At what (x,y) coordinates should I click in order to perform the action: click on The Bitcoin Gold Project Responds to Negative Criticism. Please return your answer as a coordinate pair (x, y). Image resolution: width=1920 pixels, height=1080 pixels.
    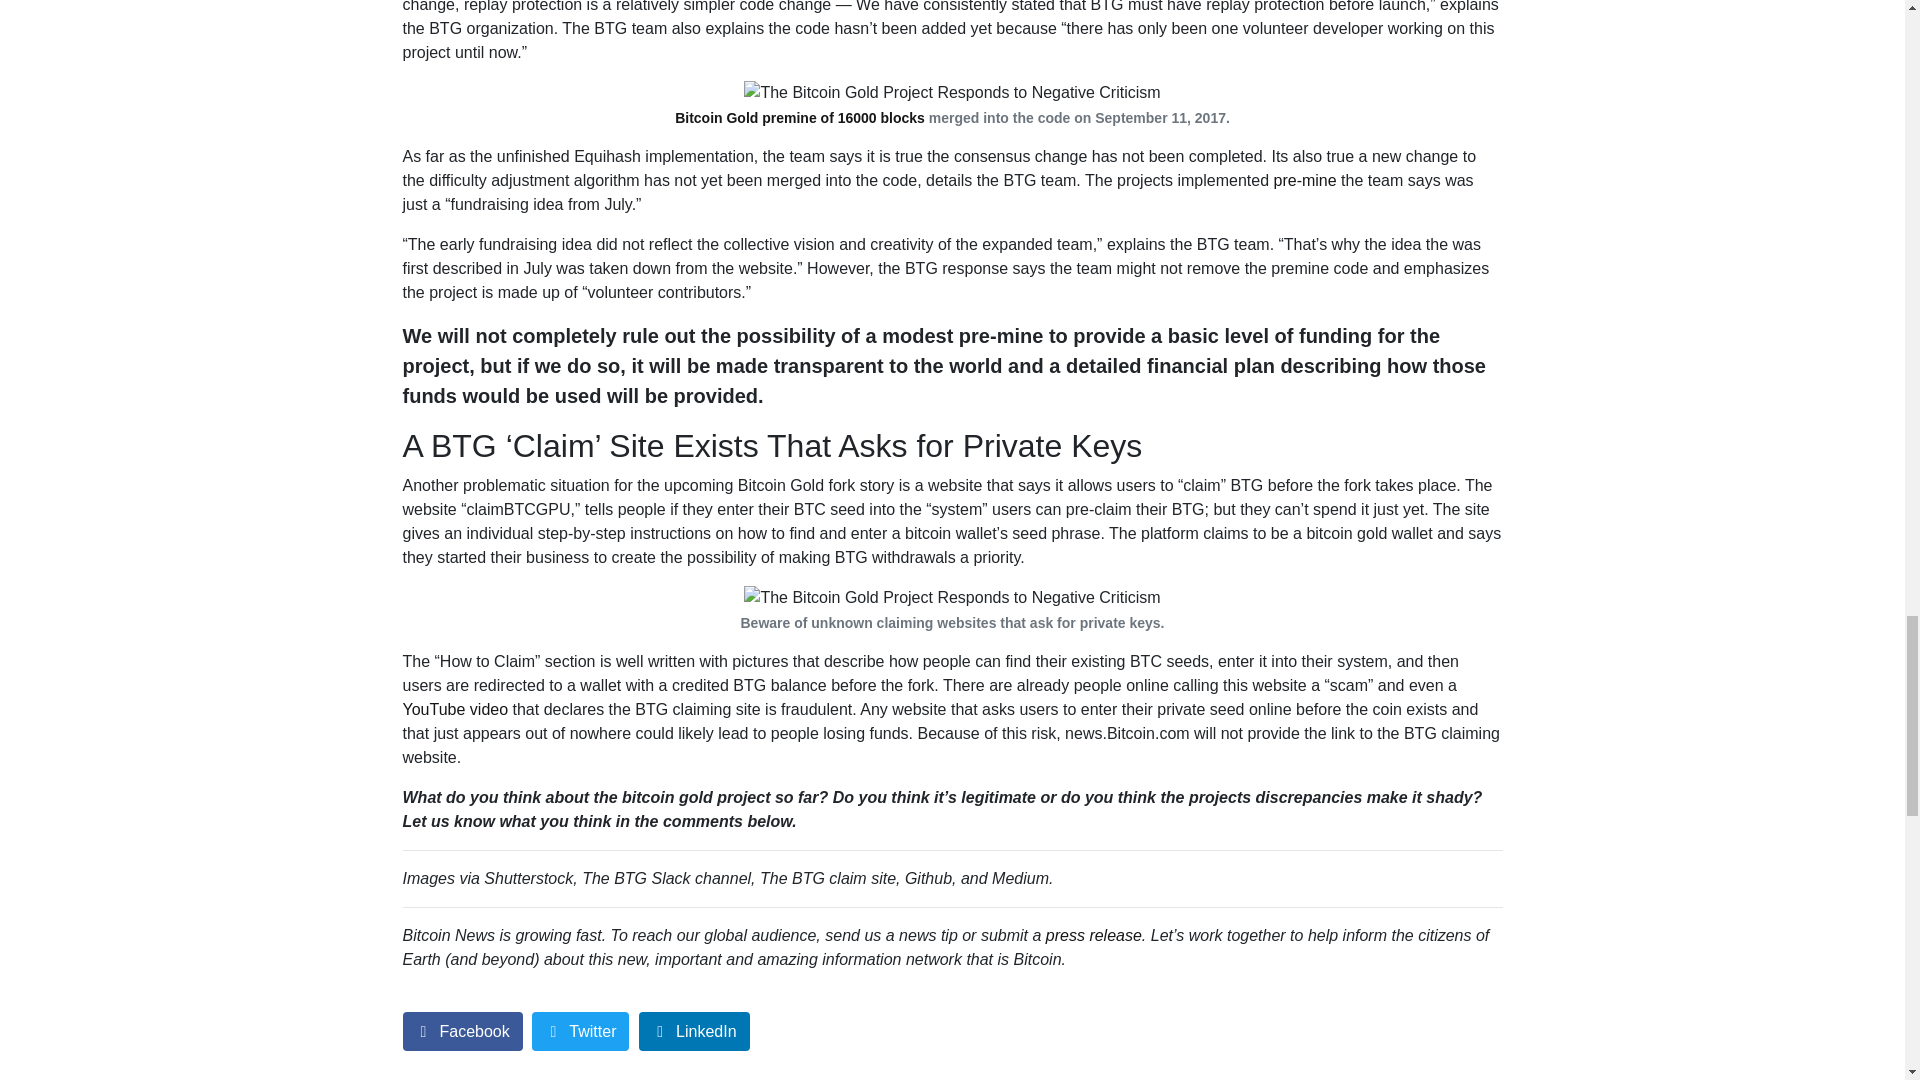
    Looking at the image, I should click on (952, 92).